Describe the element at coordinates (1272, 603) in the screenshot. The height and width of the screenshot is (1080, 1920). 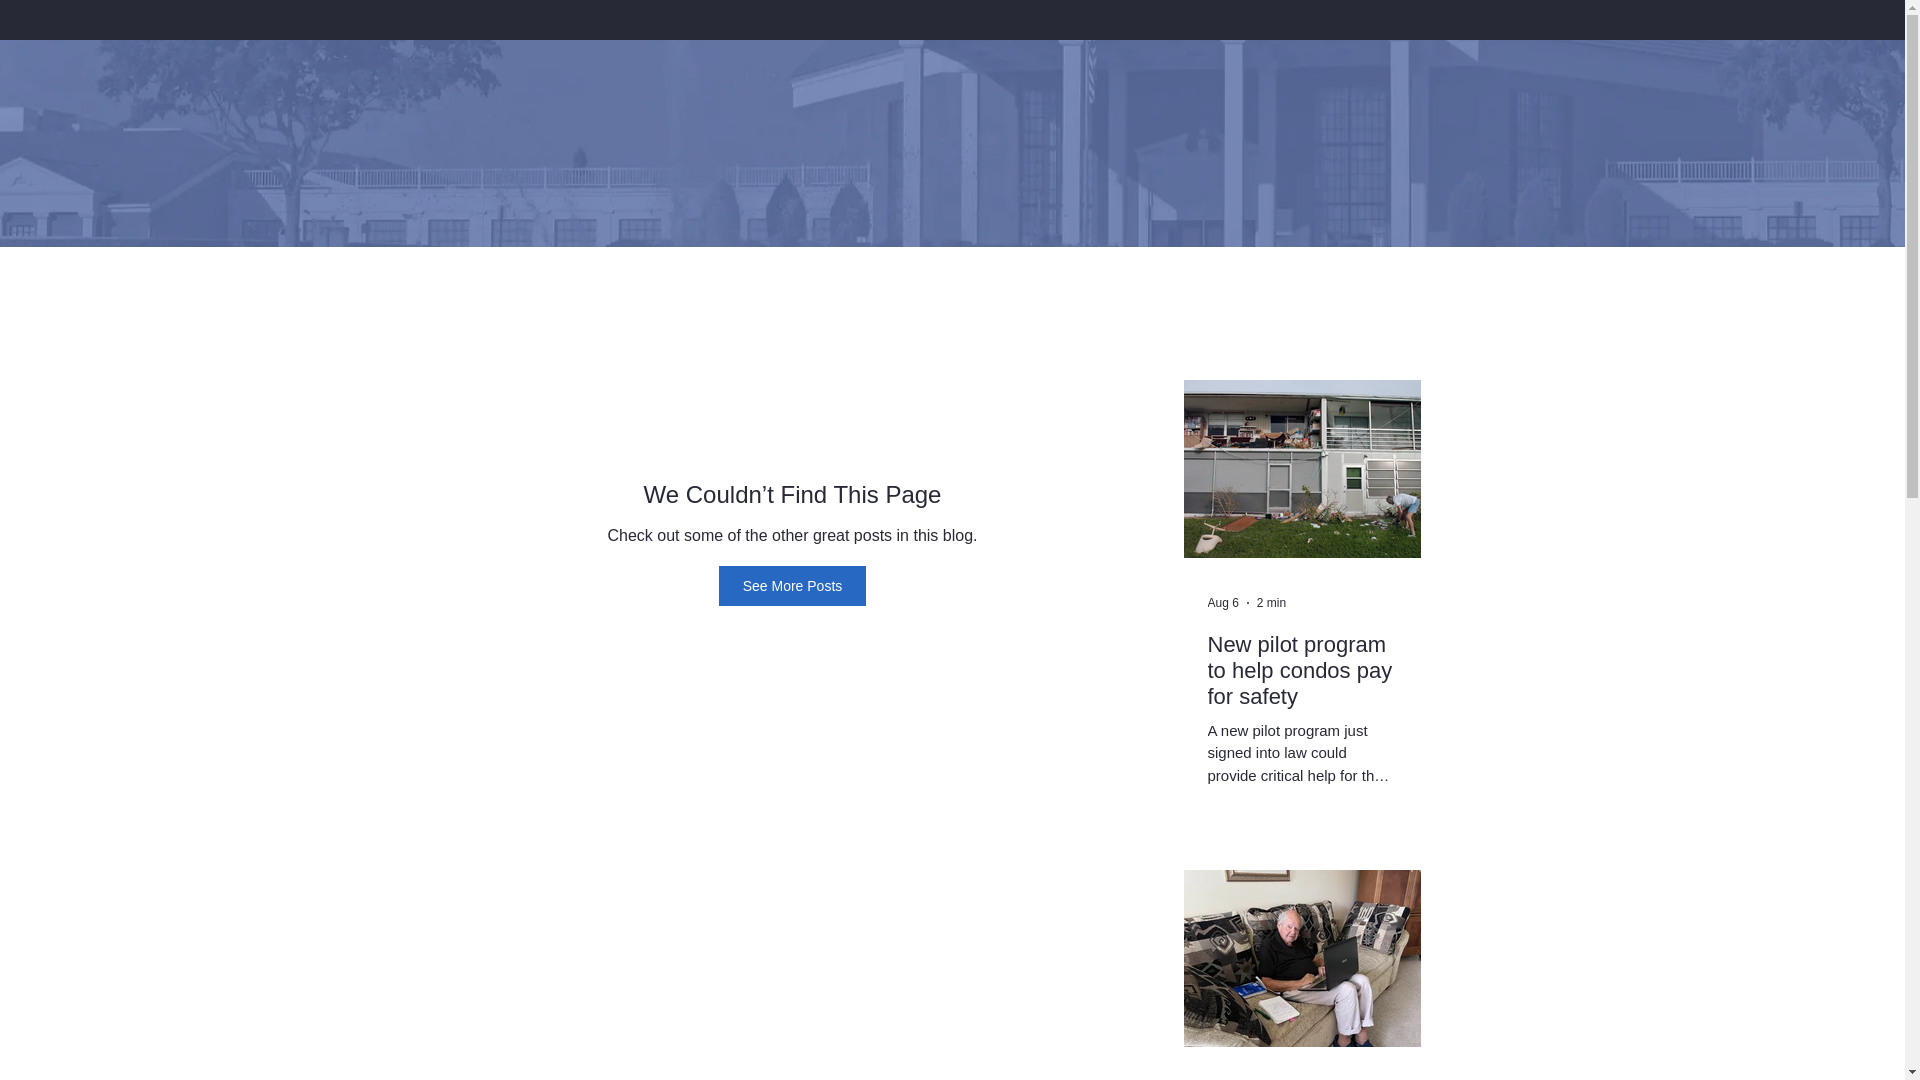
I see `2 min` at that location.